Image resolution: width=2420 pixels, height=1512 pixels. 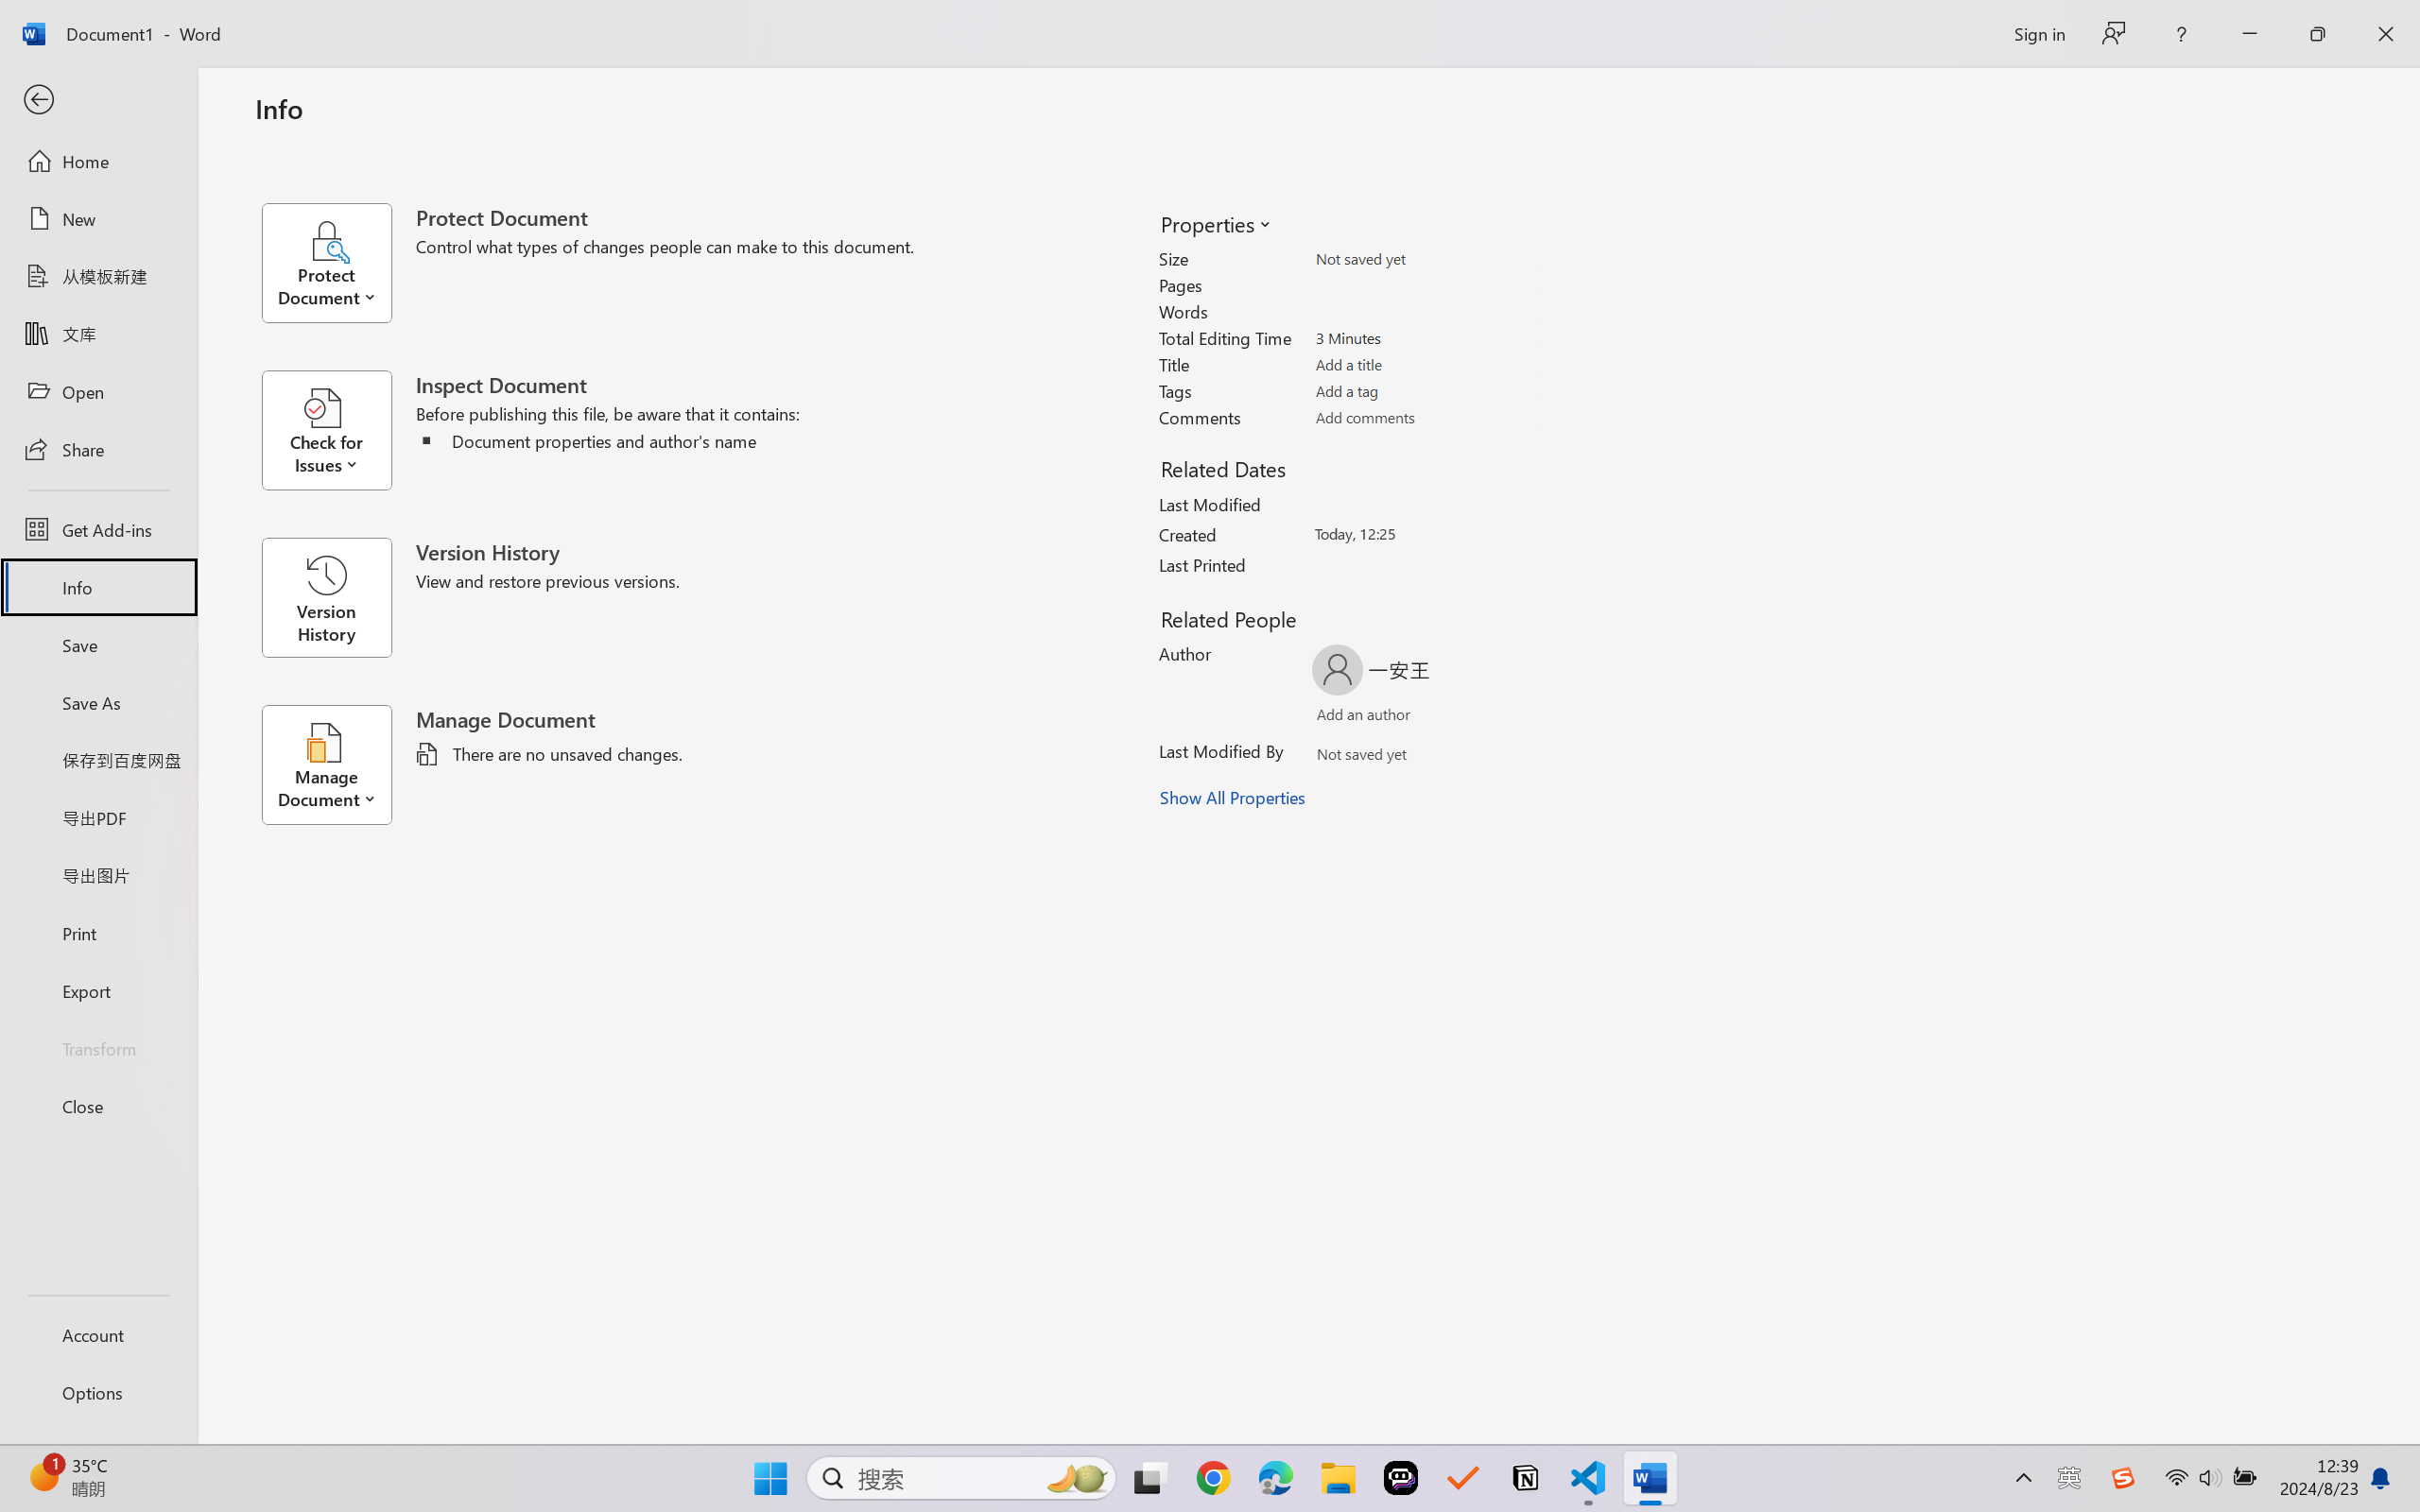 I want to click on Options, so click(x=98, y=1393).